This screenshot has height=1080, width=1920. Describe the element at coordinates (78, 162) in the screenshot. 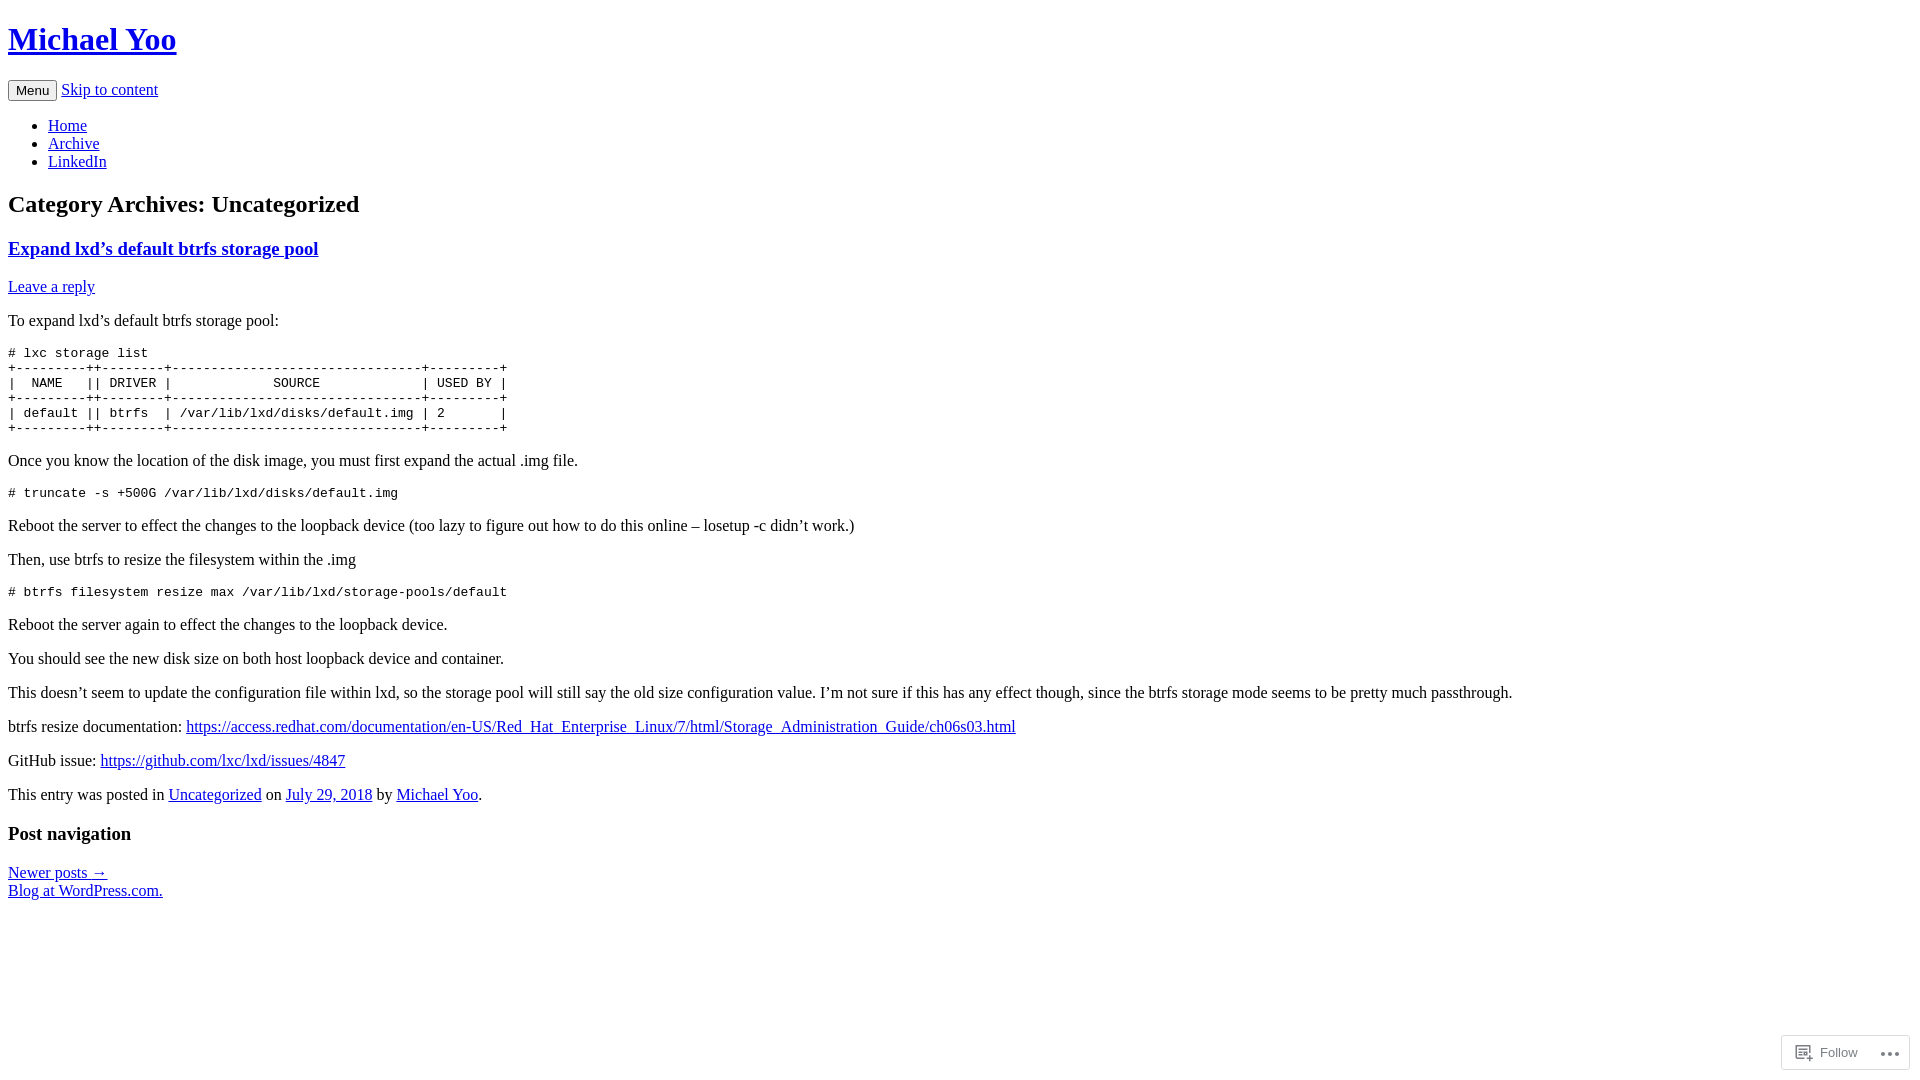

I see `LinkedIn` at that location.